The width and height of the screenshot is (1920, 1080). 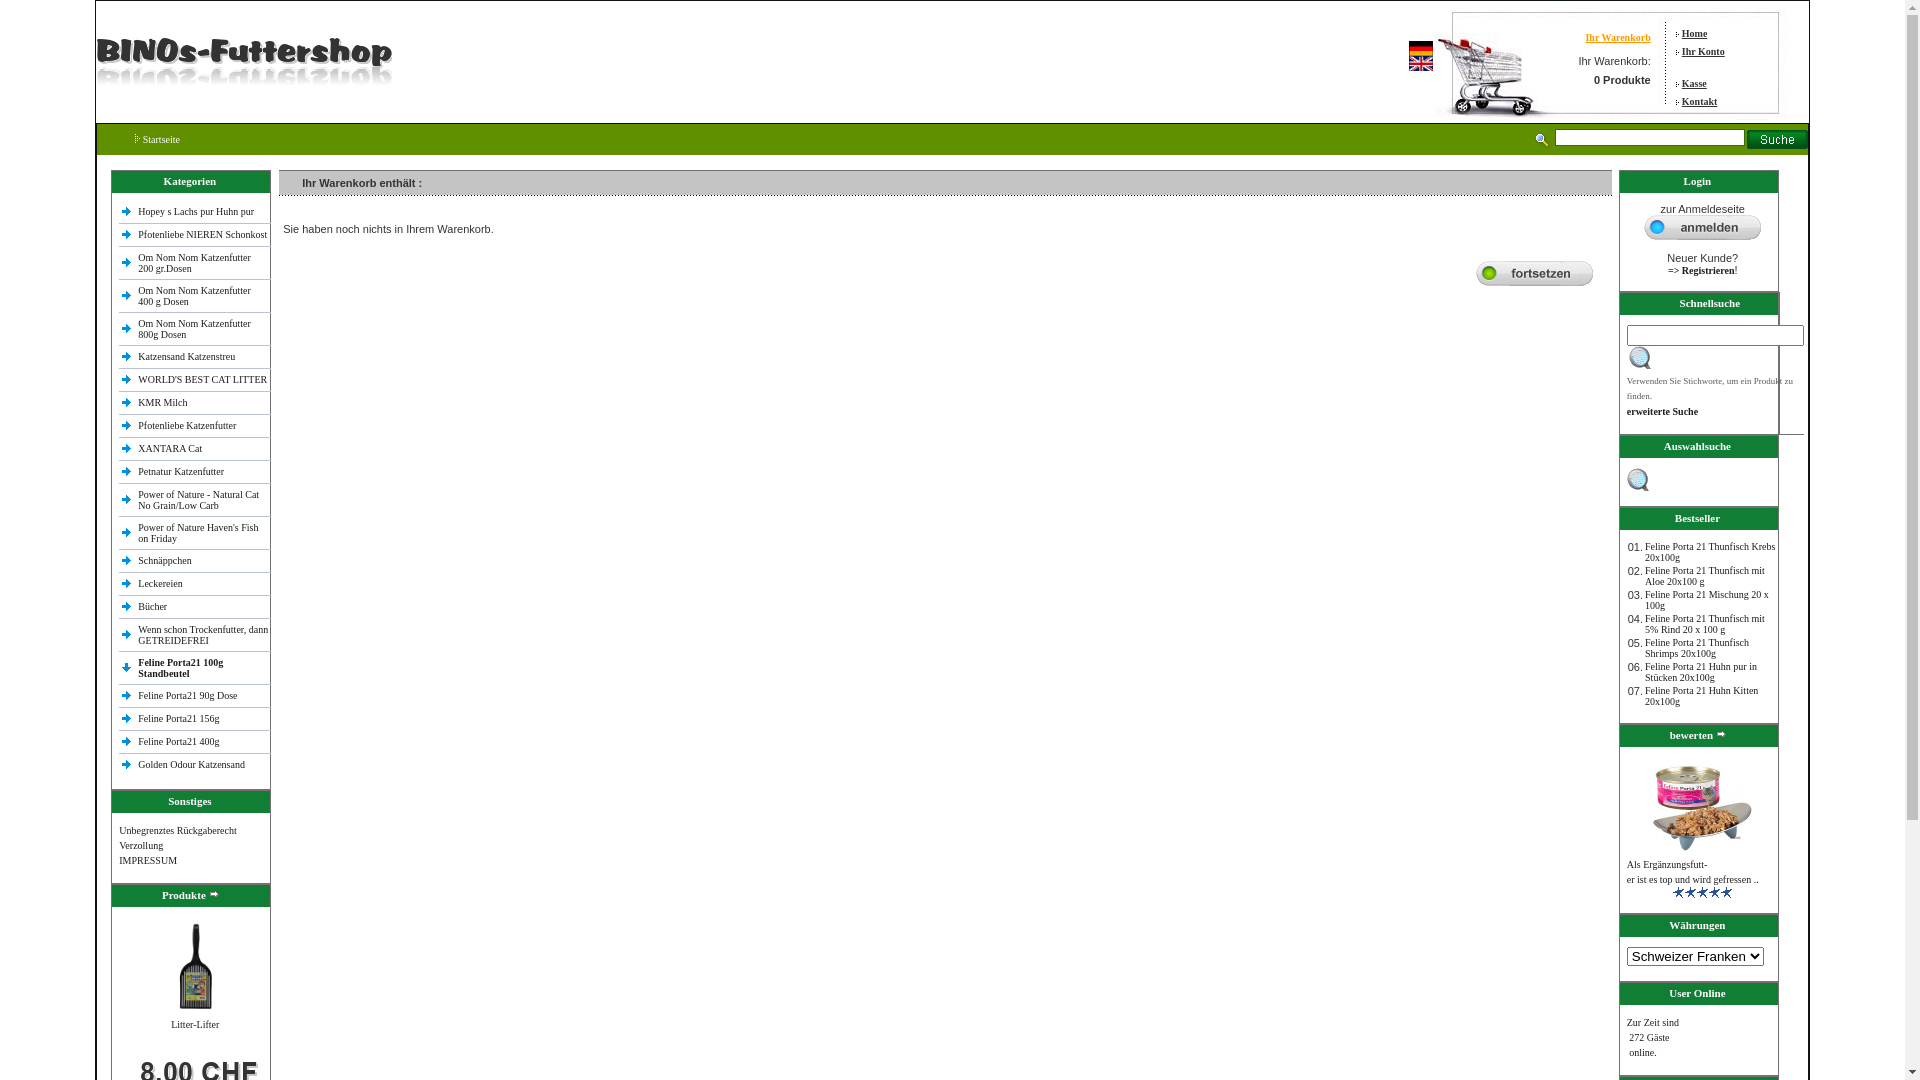 I want to click on Pfotenliebe Katzenfutter, so click(x=187, y=426).